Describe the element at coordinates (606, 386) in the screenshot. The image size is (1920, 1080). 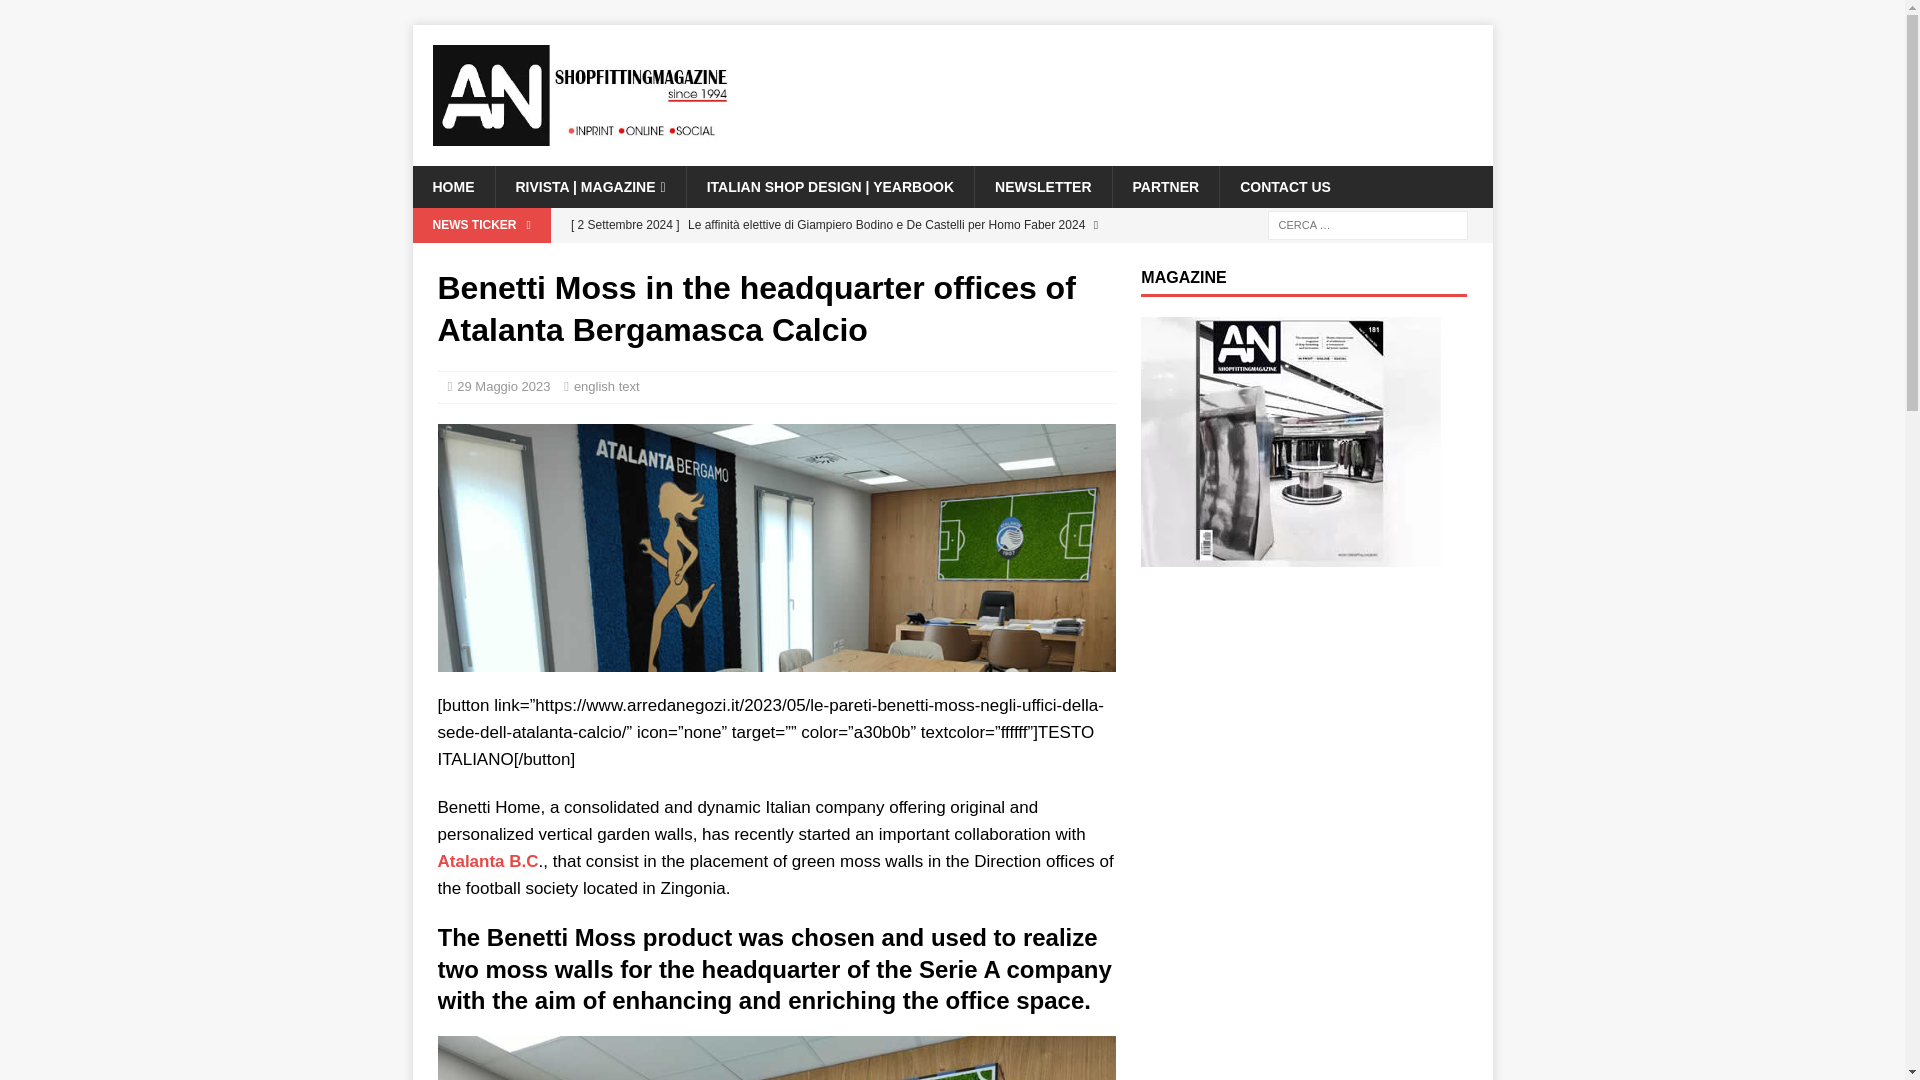
I see `english text` at that location.